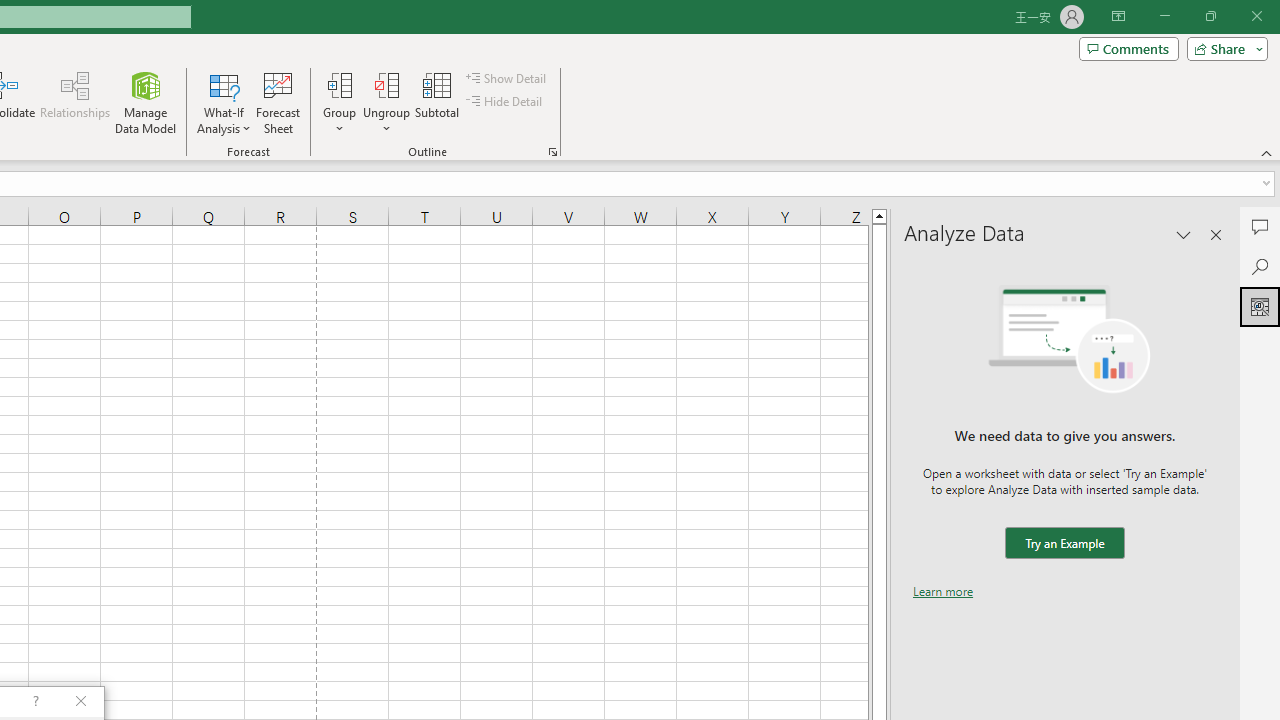 This screenshot has height=720, width=1280. Describe the element at coordinates (1210, 16) in the screenshot. I see `Restore Down` at that location.